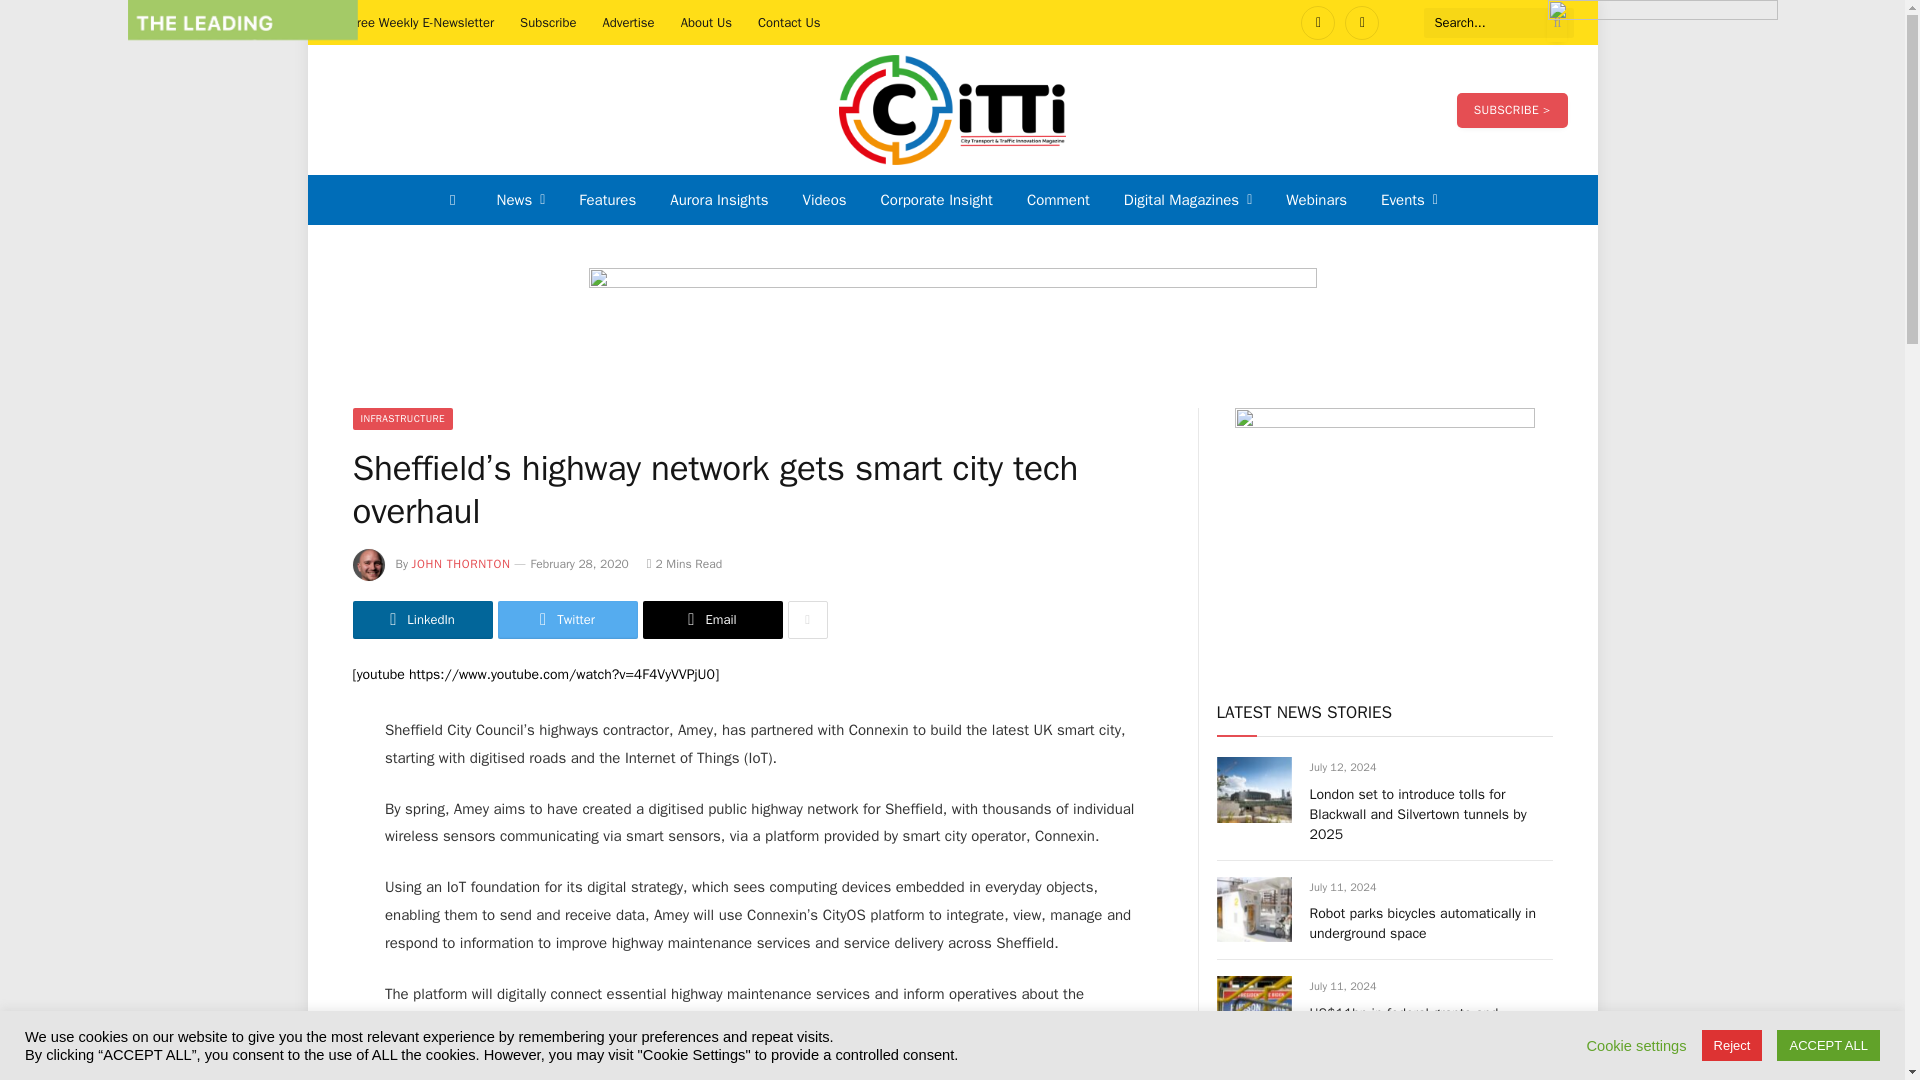 Image resolution: width=1920 pixels, height=1080 pixels. What do you see at coordinates (952, 110) in the screenshot?
I see `CiTTi Magazine` at bounding box center [952, 110].